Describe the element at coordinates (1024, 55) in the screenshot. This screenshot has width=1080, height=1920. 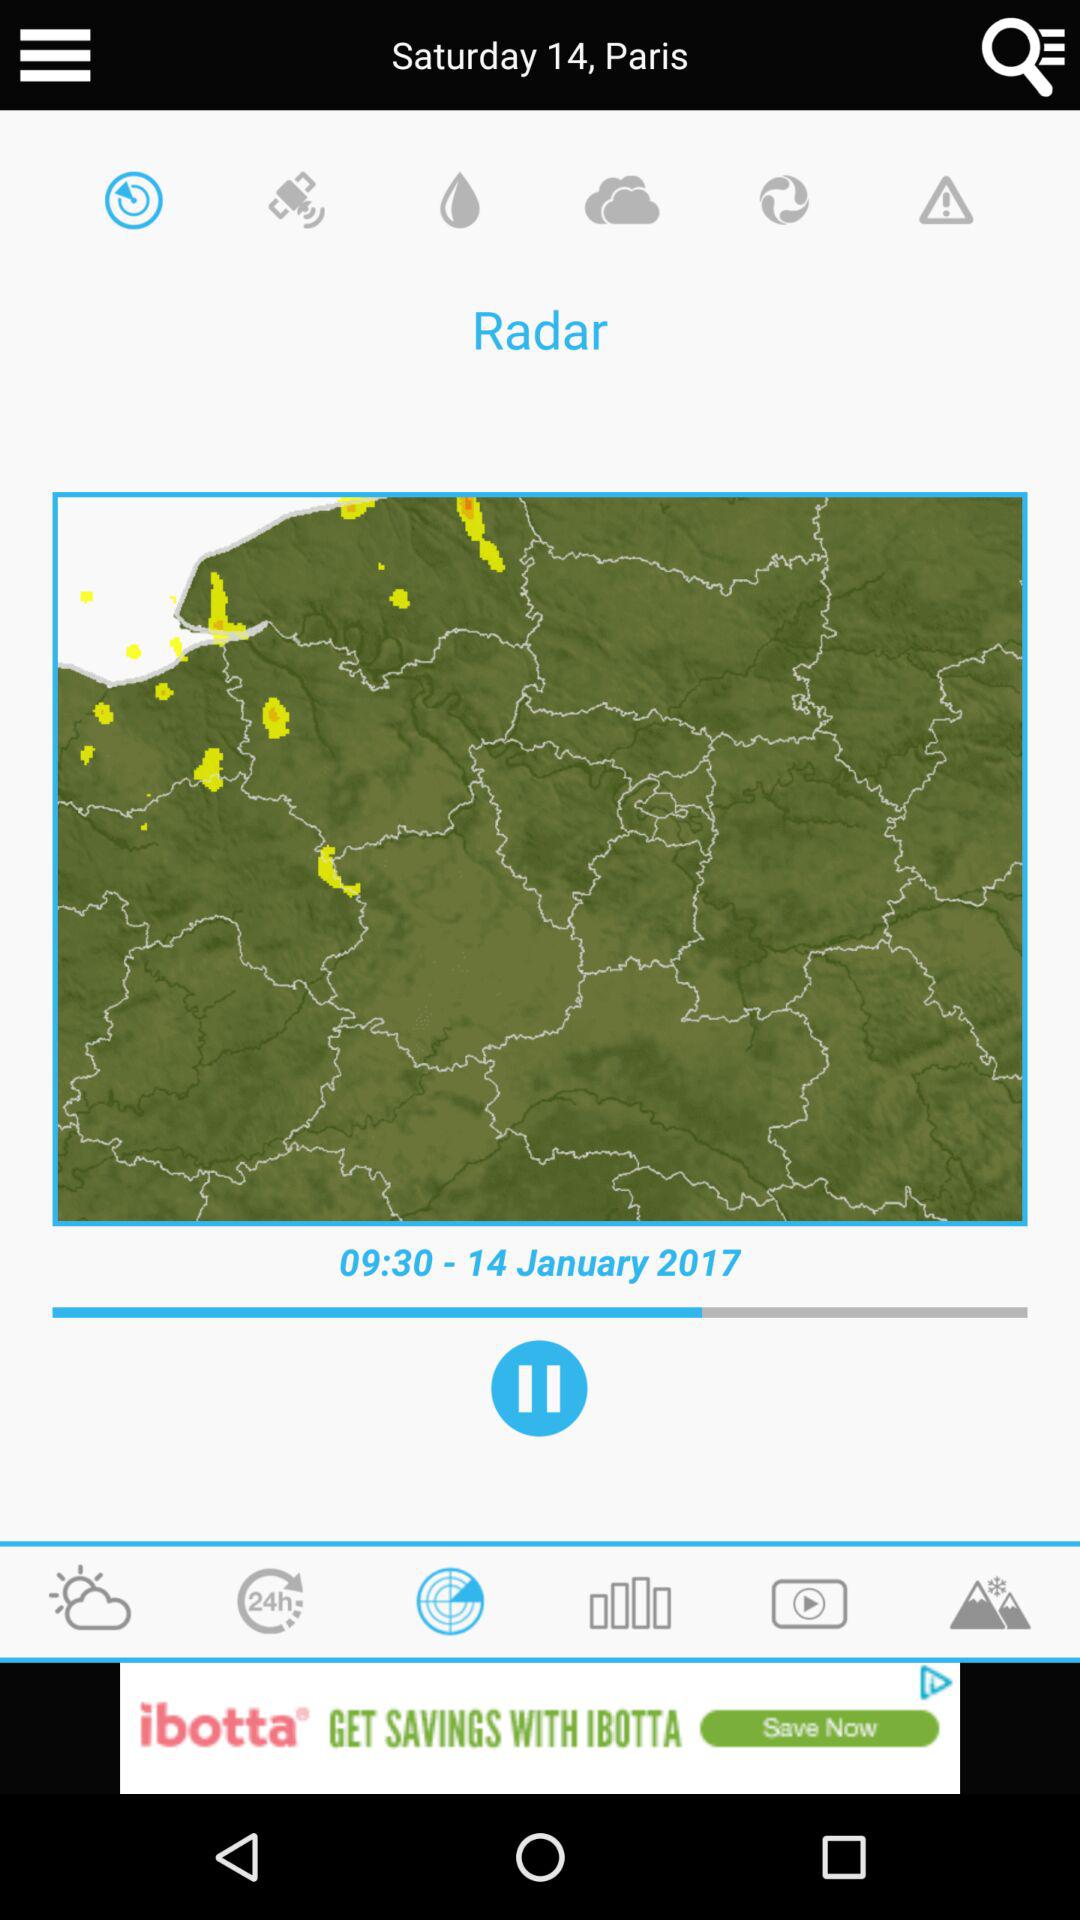
I see `search/menu button` at that location.